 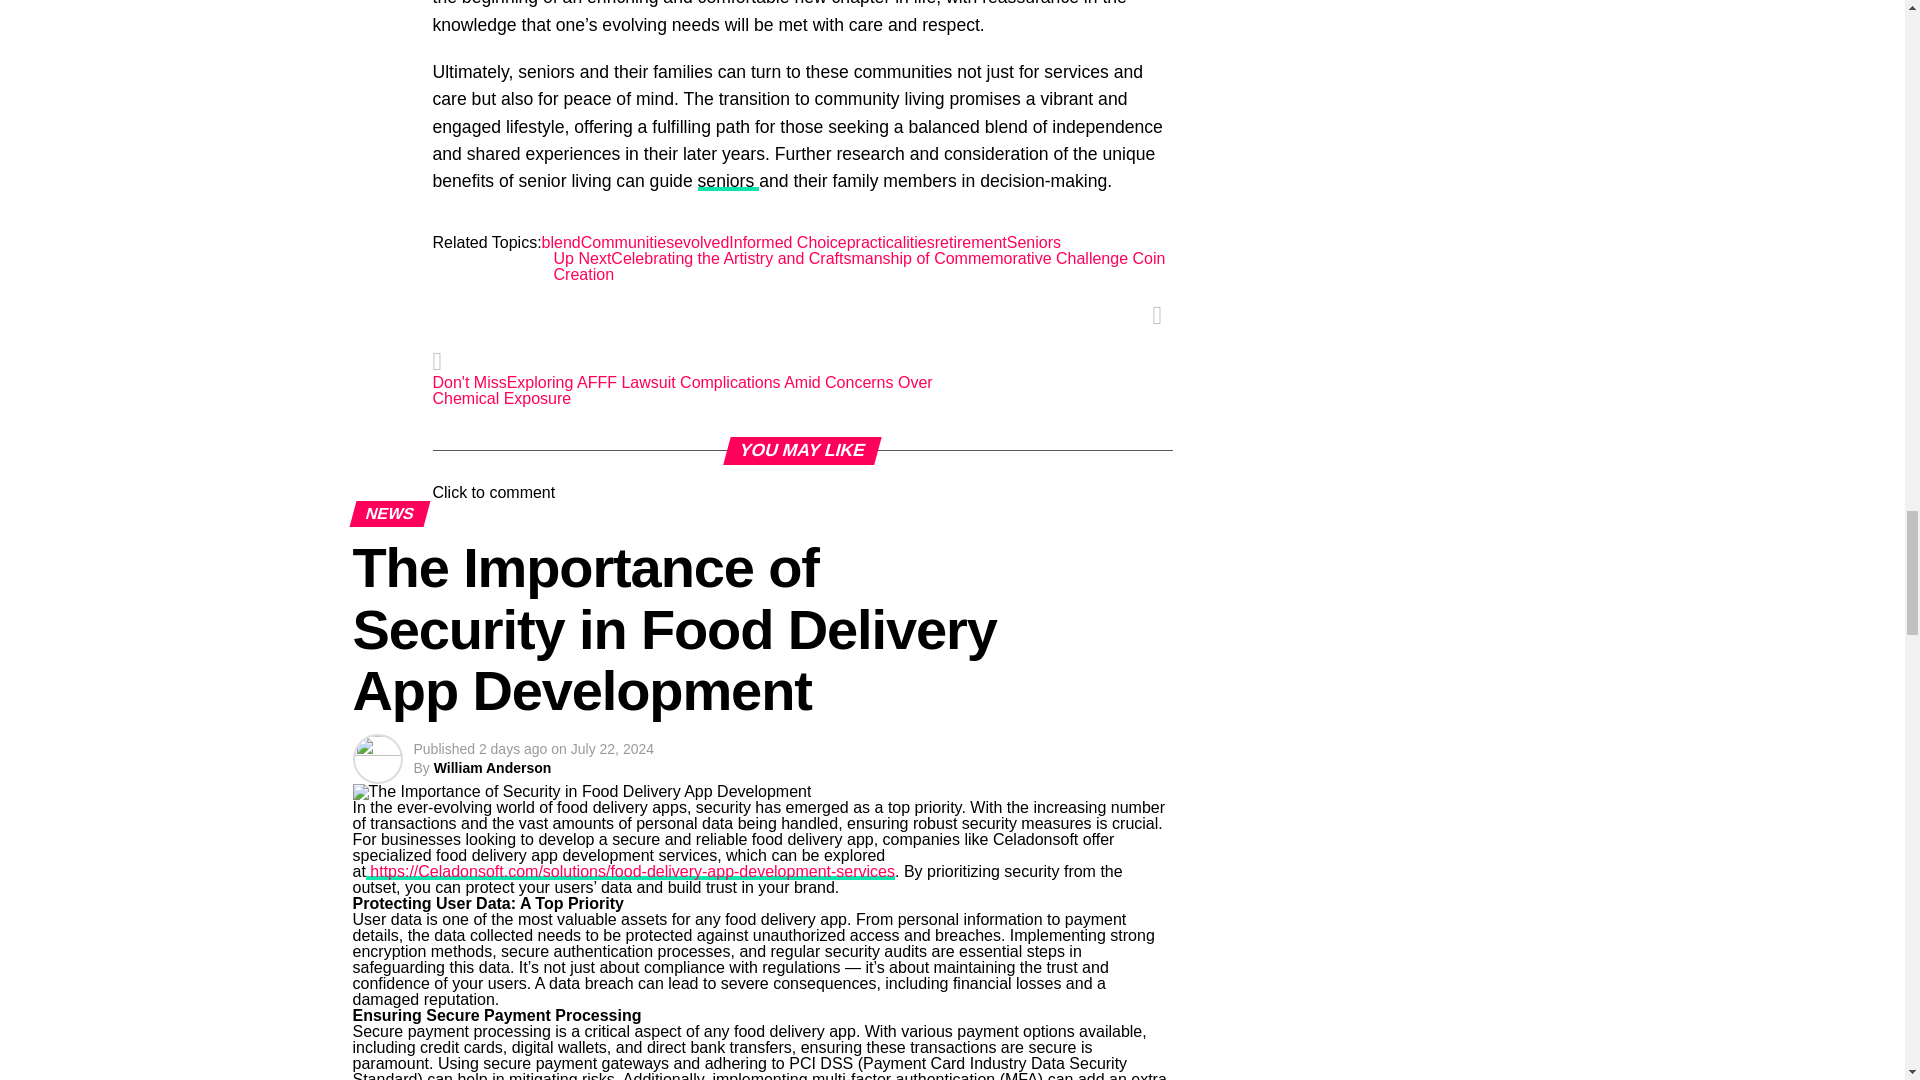 I want to click on Seniors, so click(x=1034, y=242).